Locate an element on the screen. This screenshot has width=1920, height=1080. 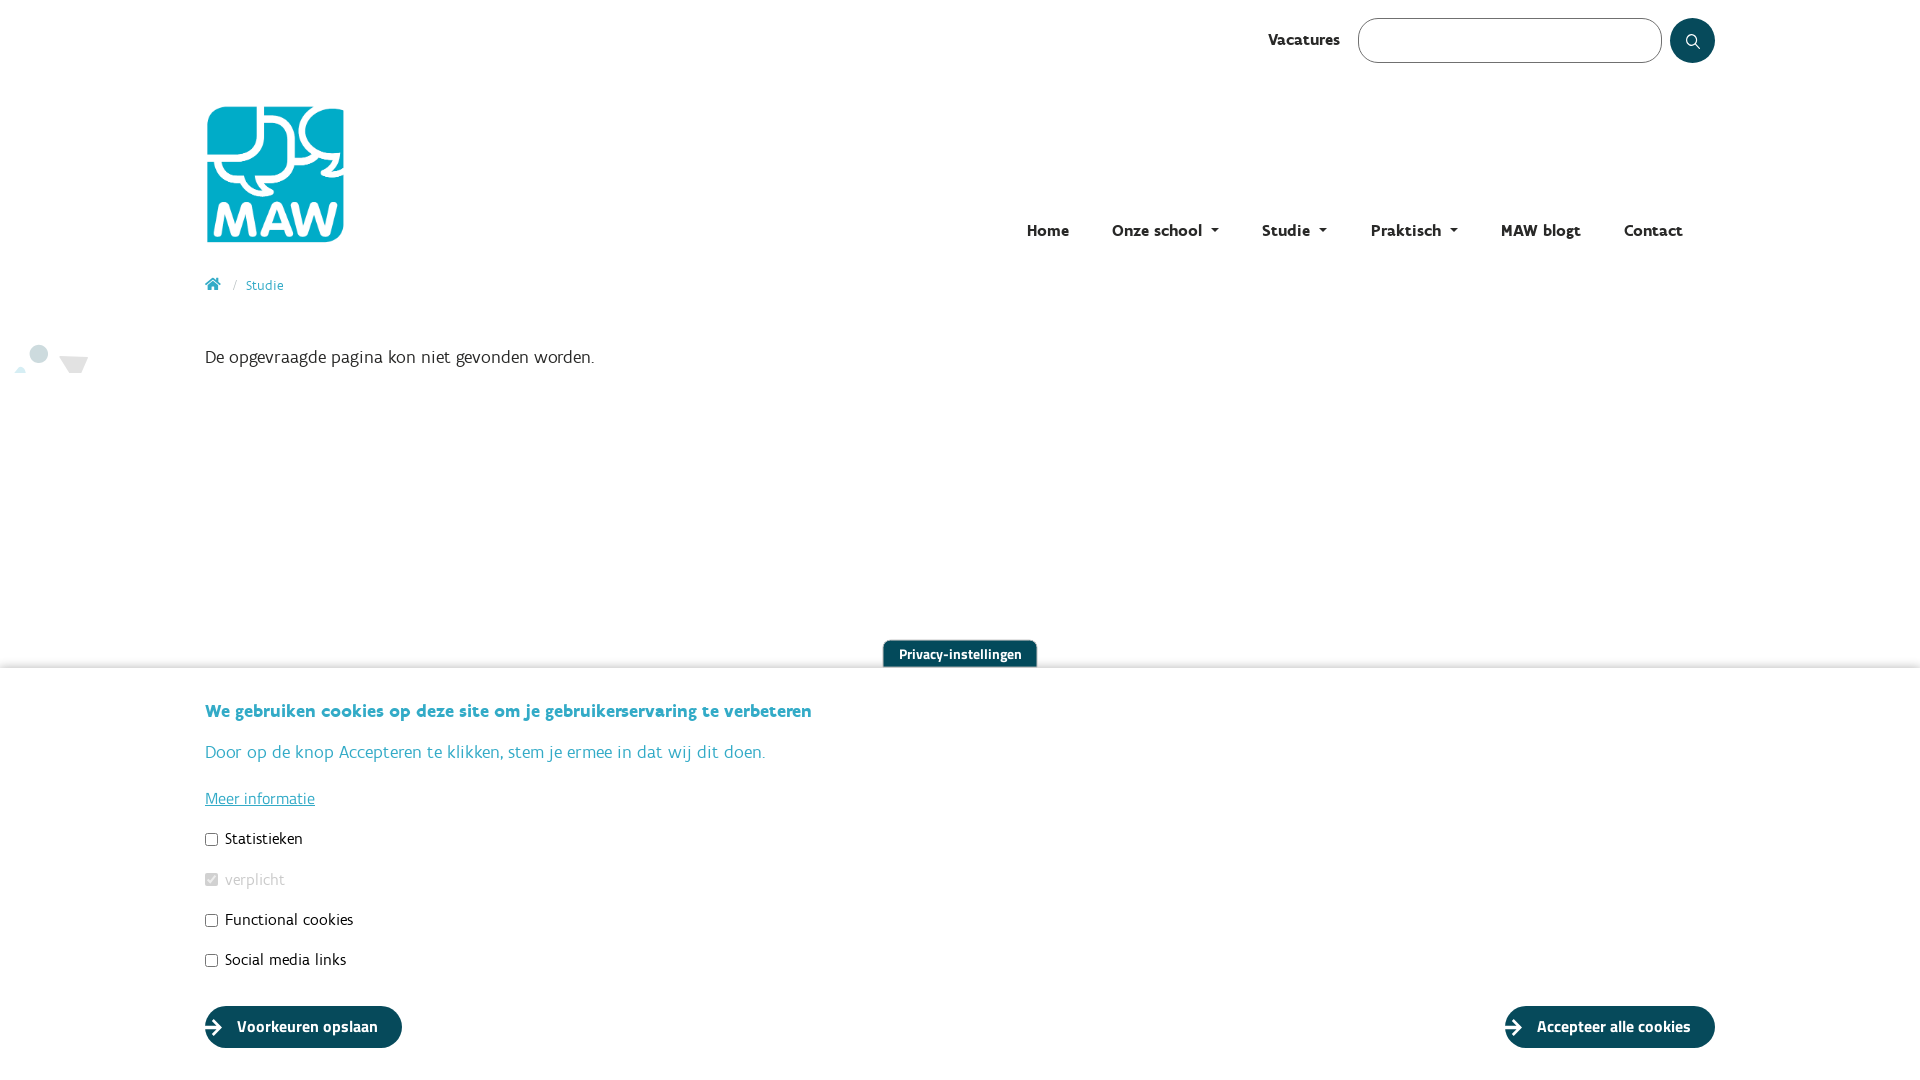
Paddle CMS Platform is located at coordinates (1665, 1048).